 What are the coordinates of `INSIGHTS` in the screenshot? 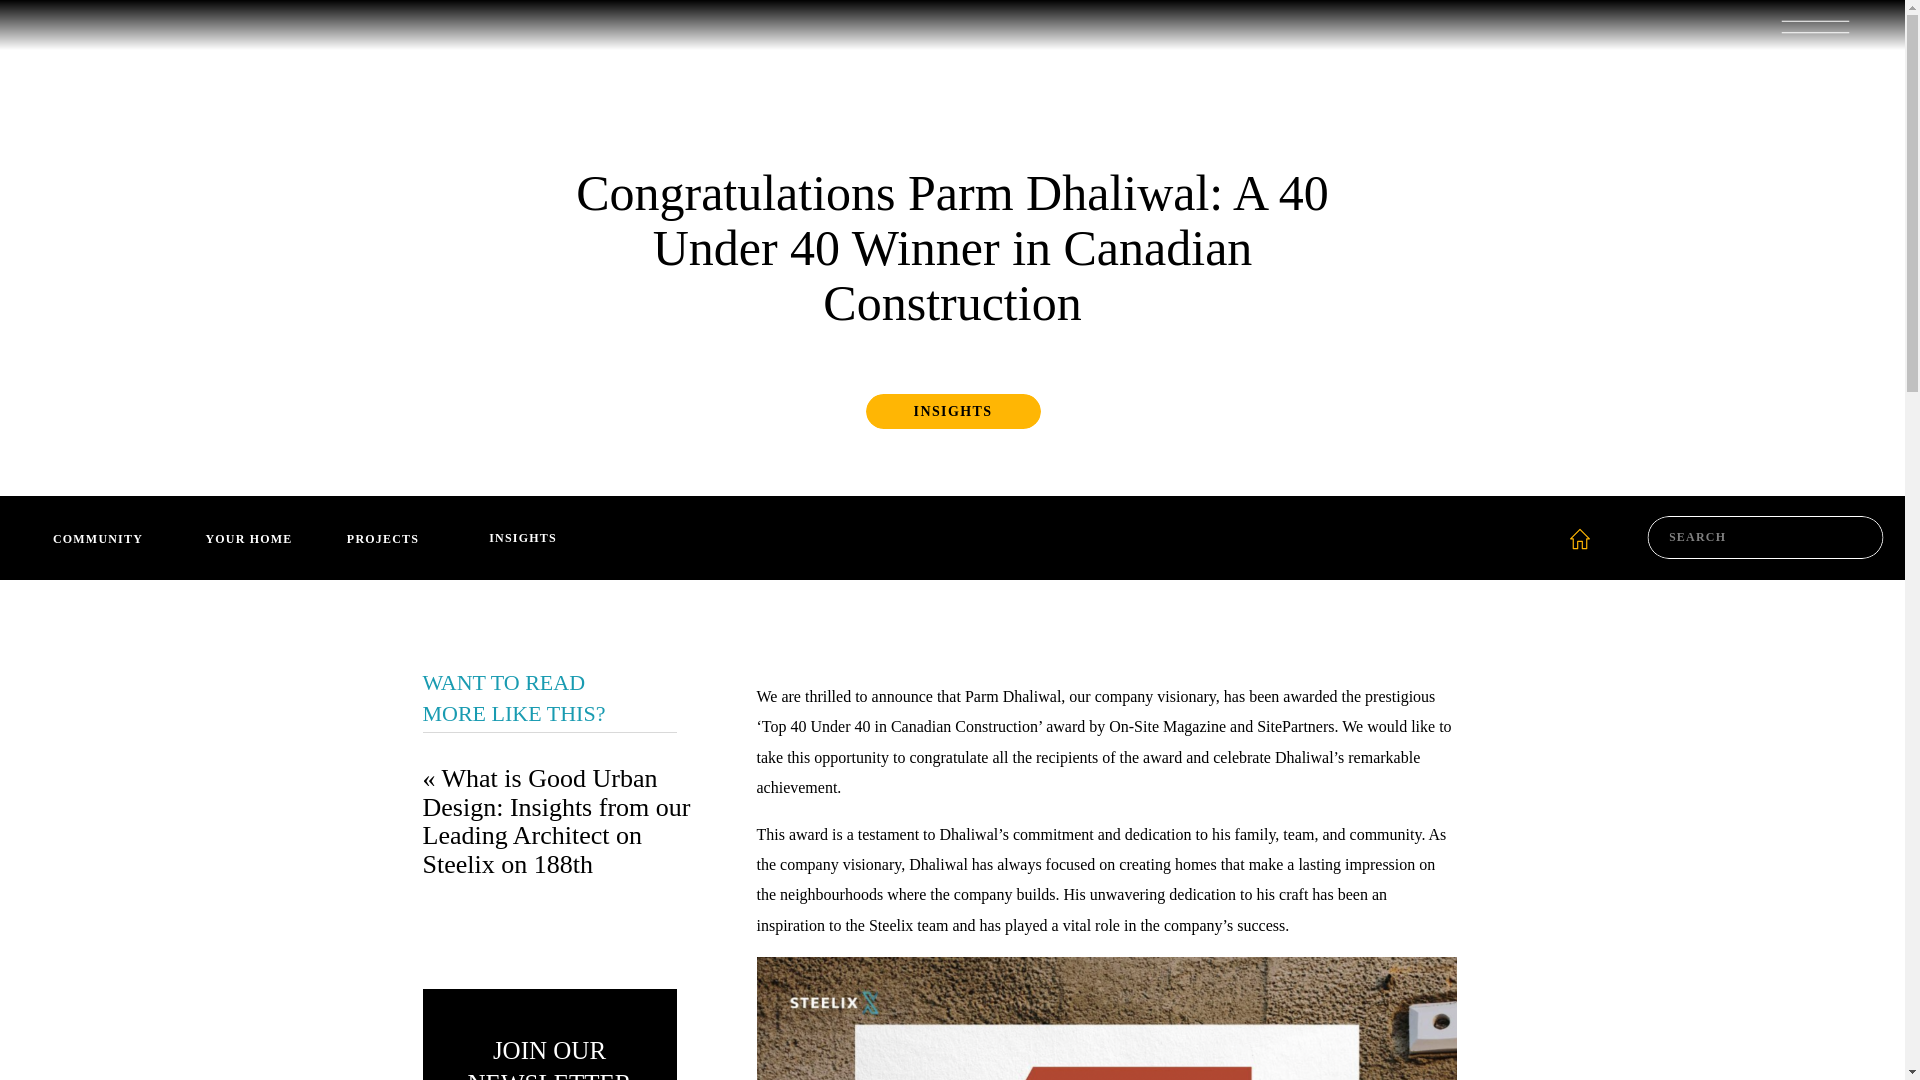 It's located at (522, 537).